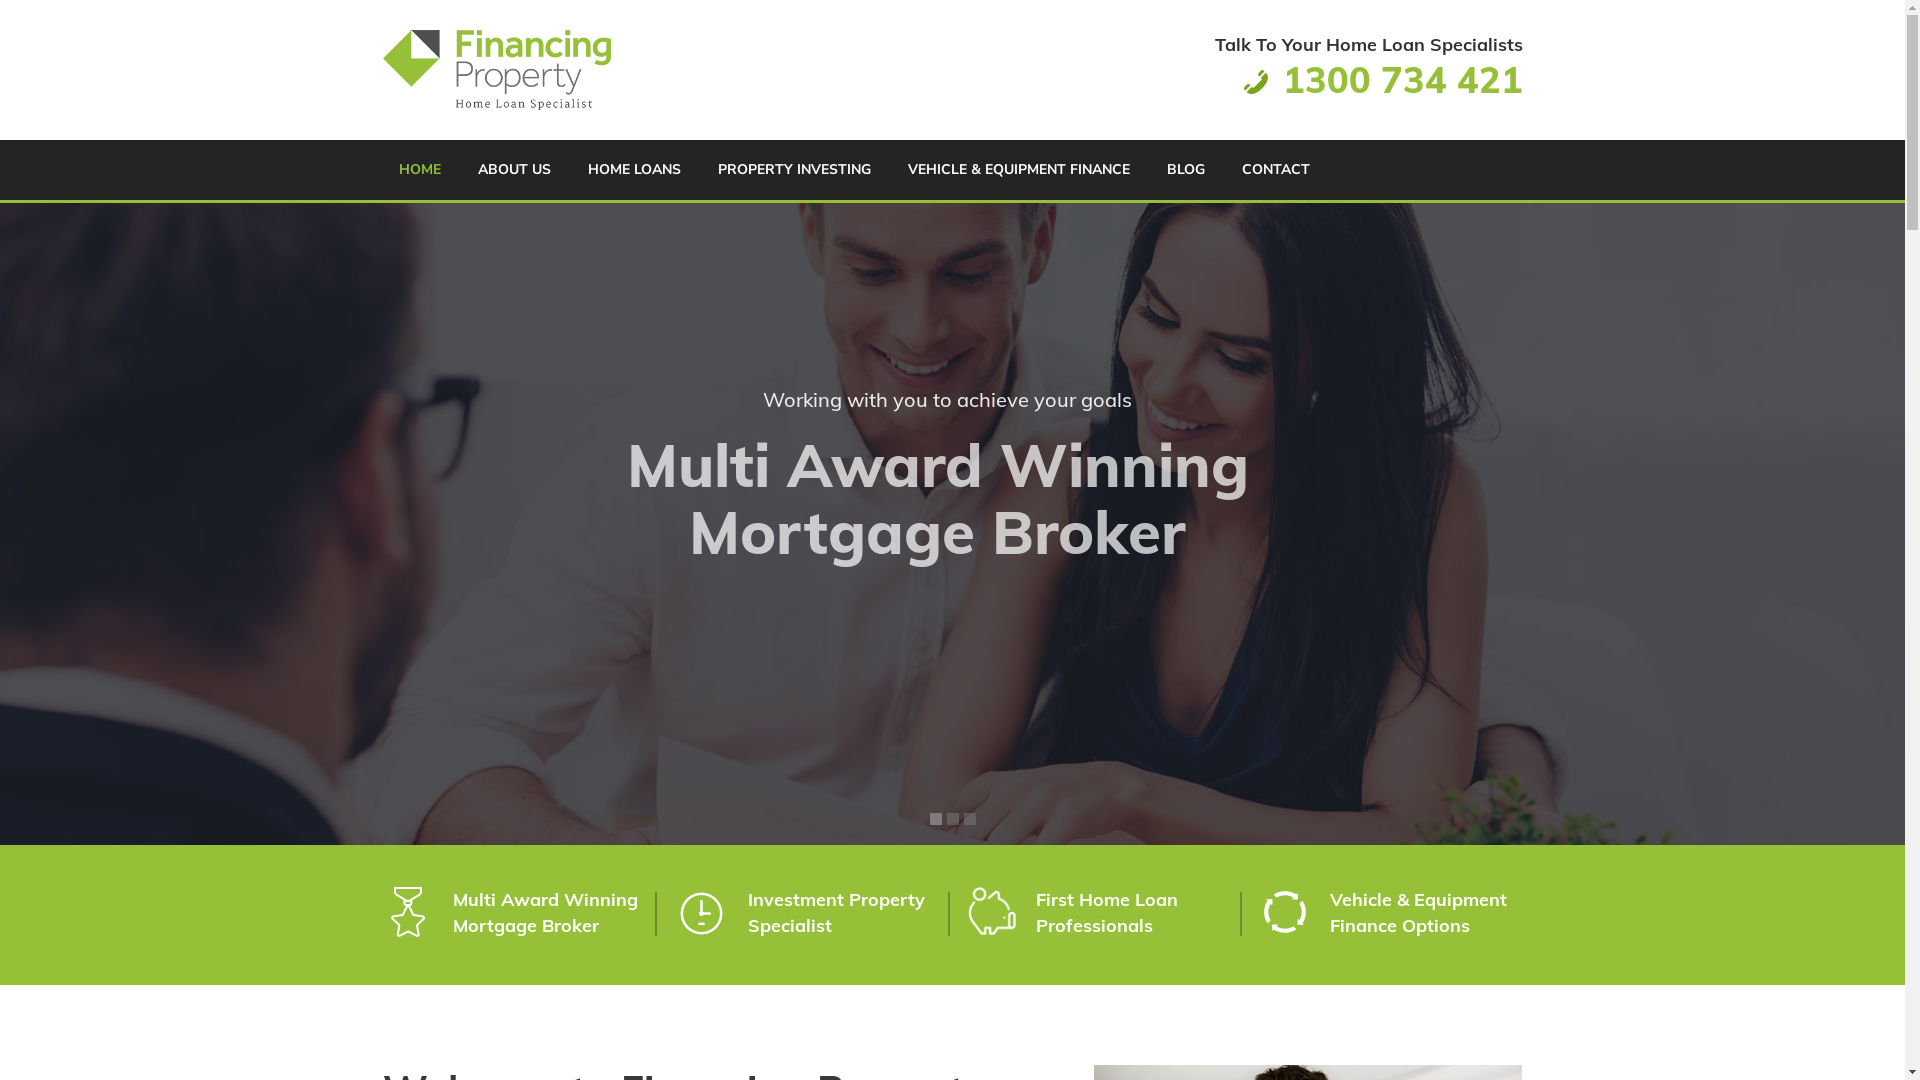  I want to click on PROPERTY INVESTING, so click(794, 170).